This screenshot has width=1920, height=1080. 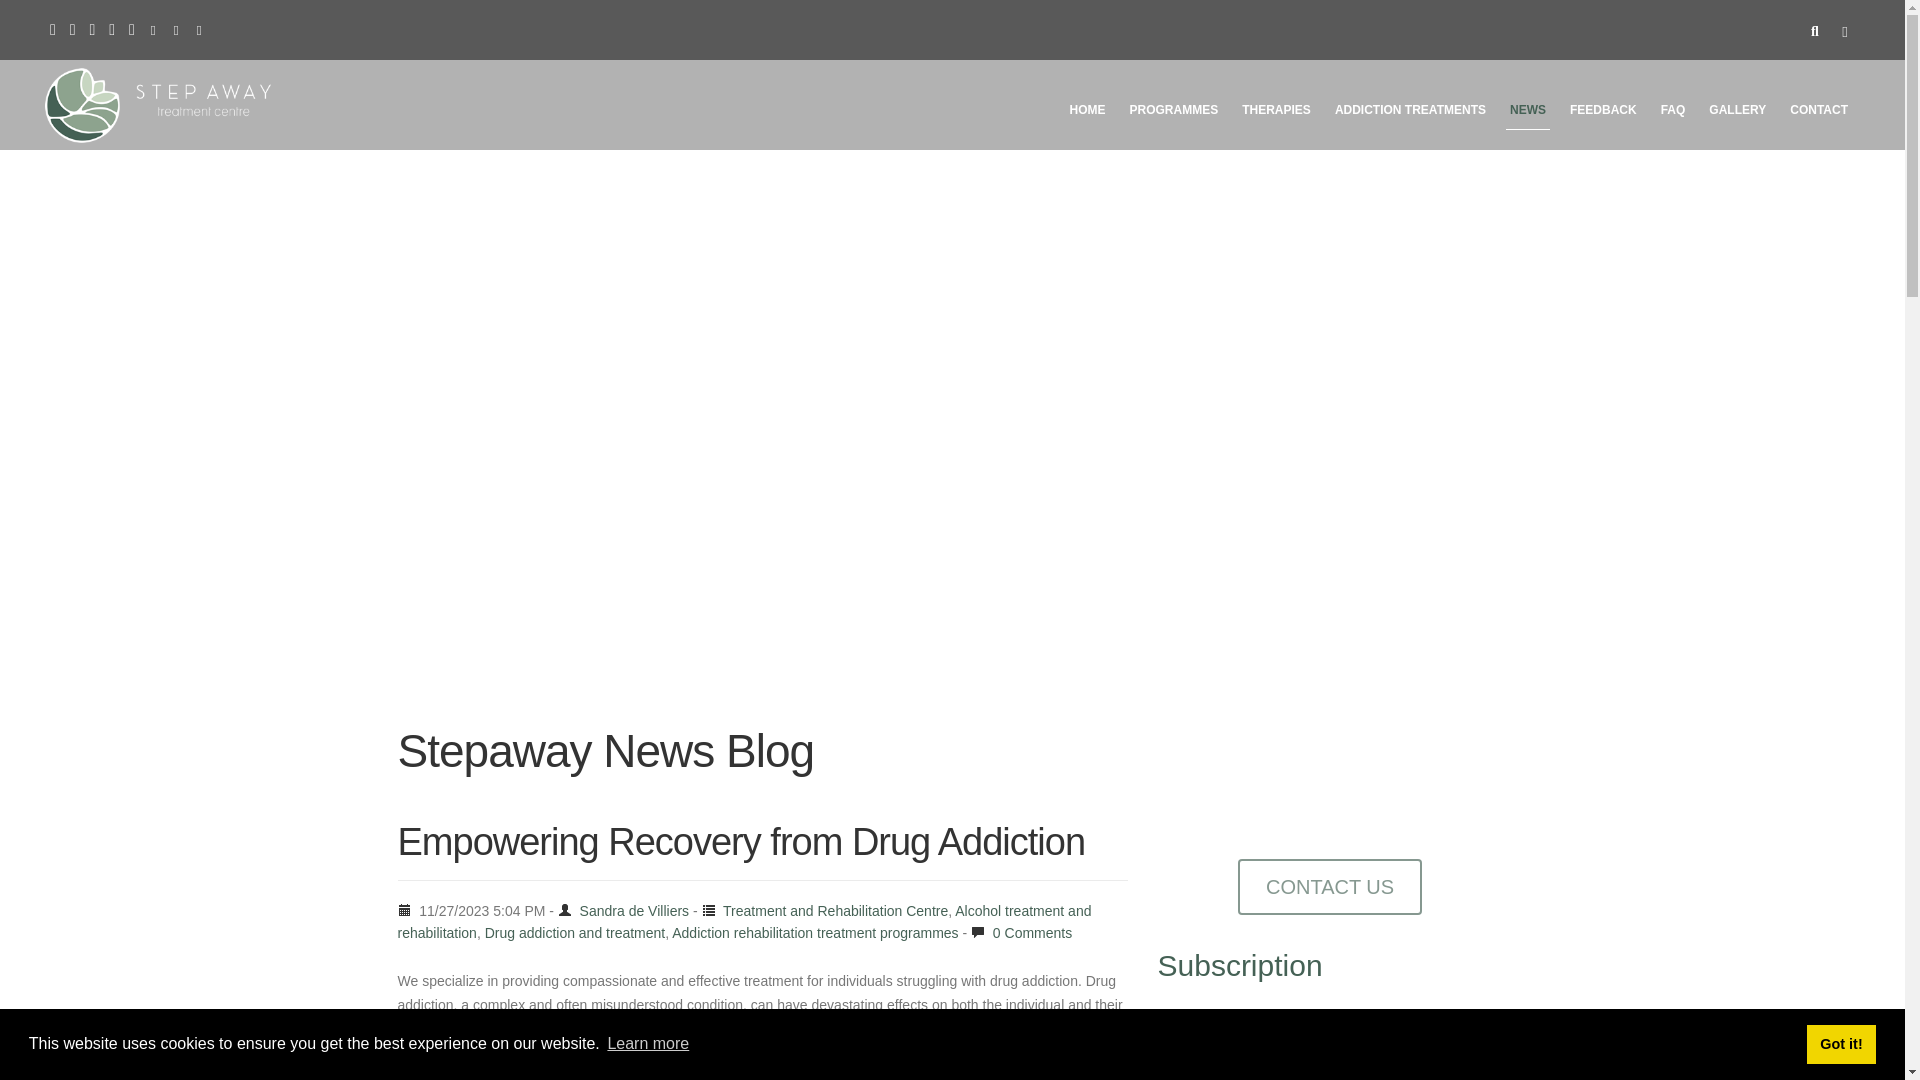 What do you see at coordinates (836, 910) in the screenshot?
I see `View all posts in Treatment and Rehabilitation Centre` at bounding box center [836, 910].